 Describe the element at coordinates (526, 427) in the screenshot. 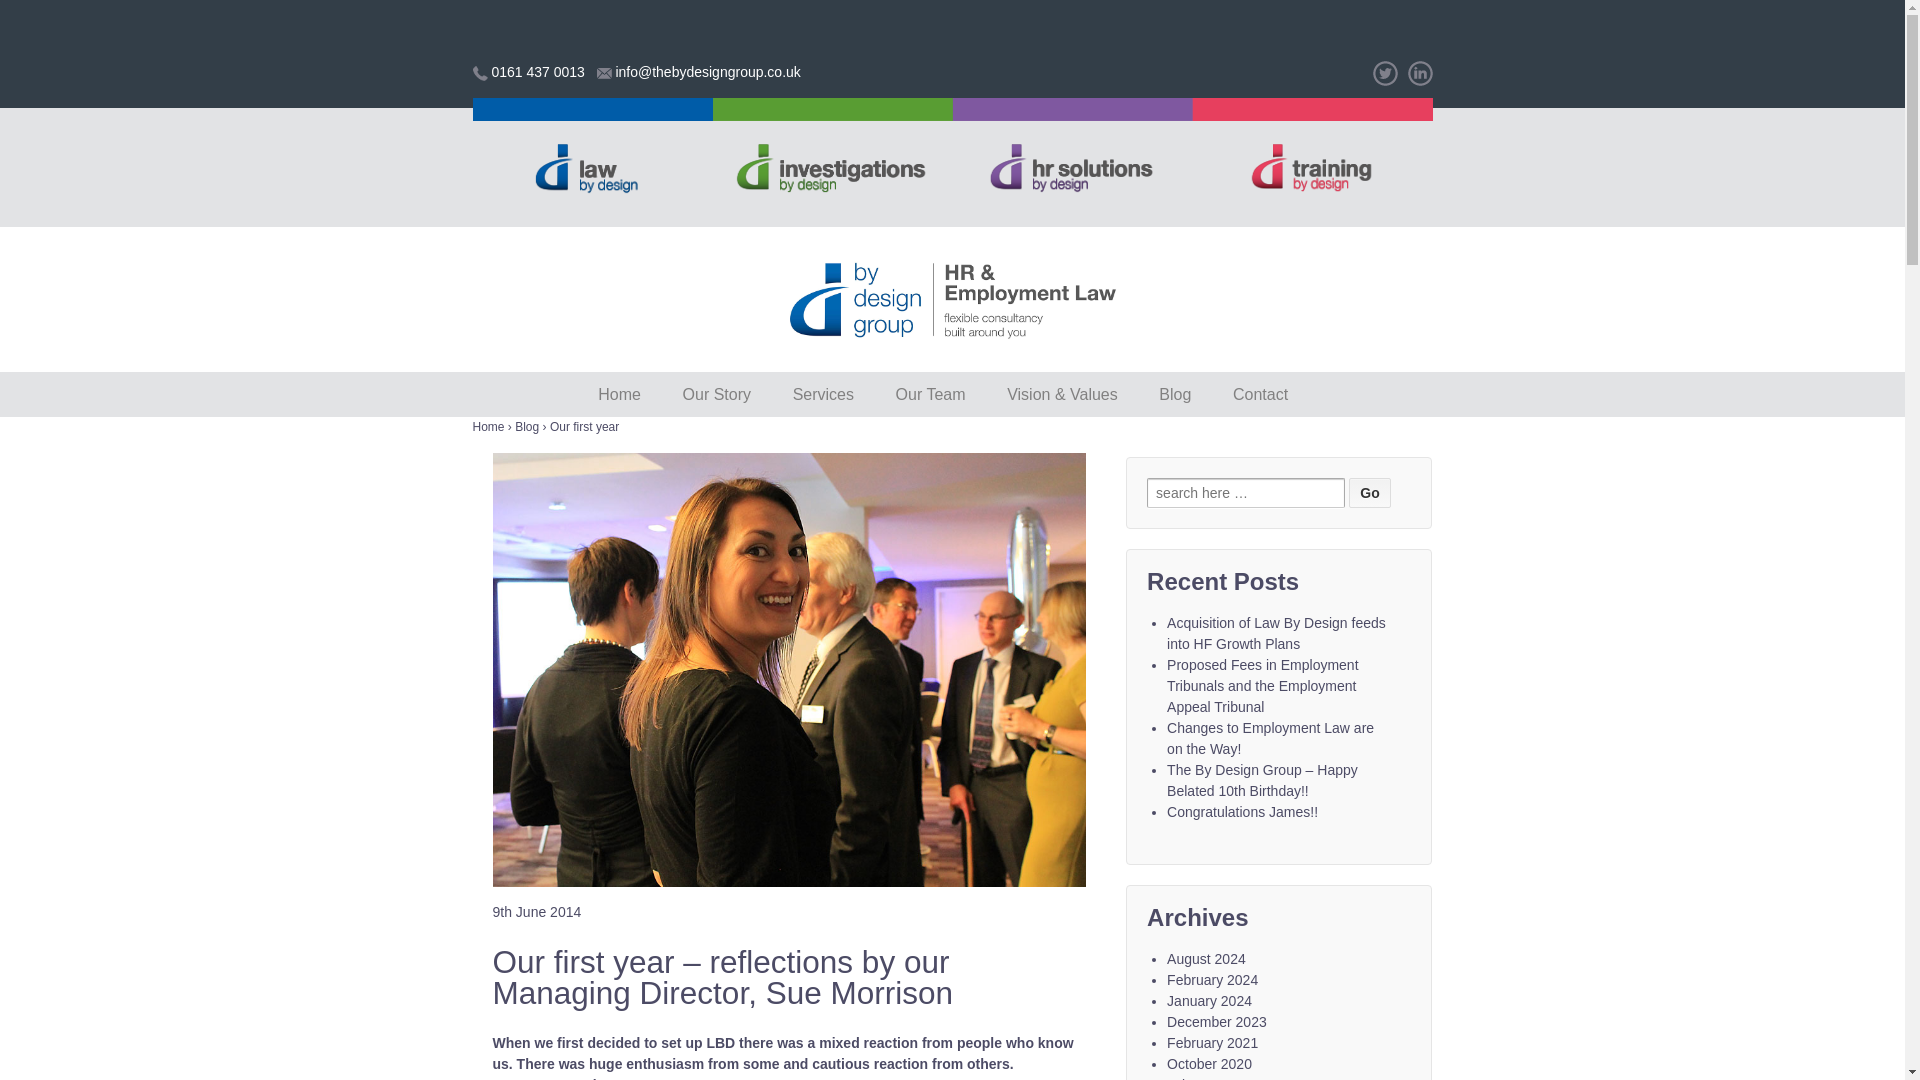

I see `Blog` at that location.